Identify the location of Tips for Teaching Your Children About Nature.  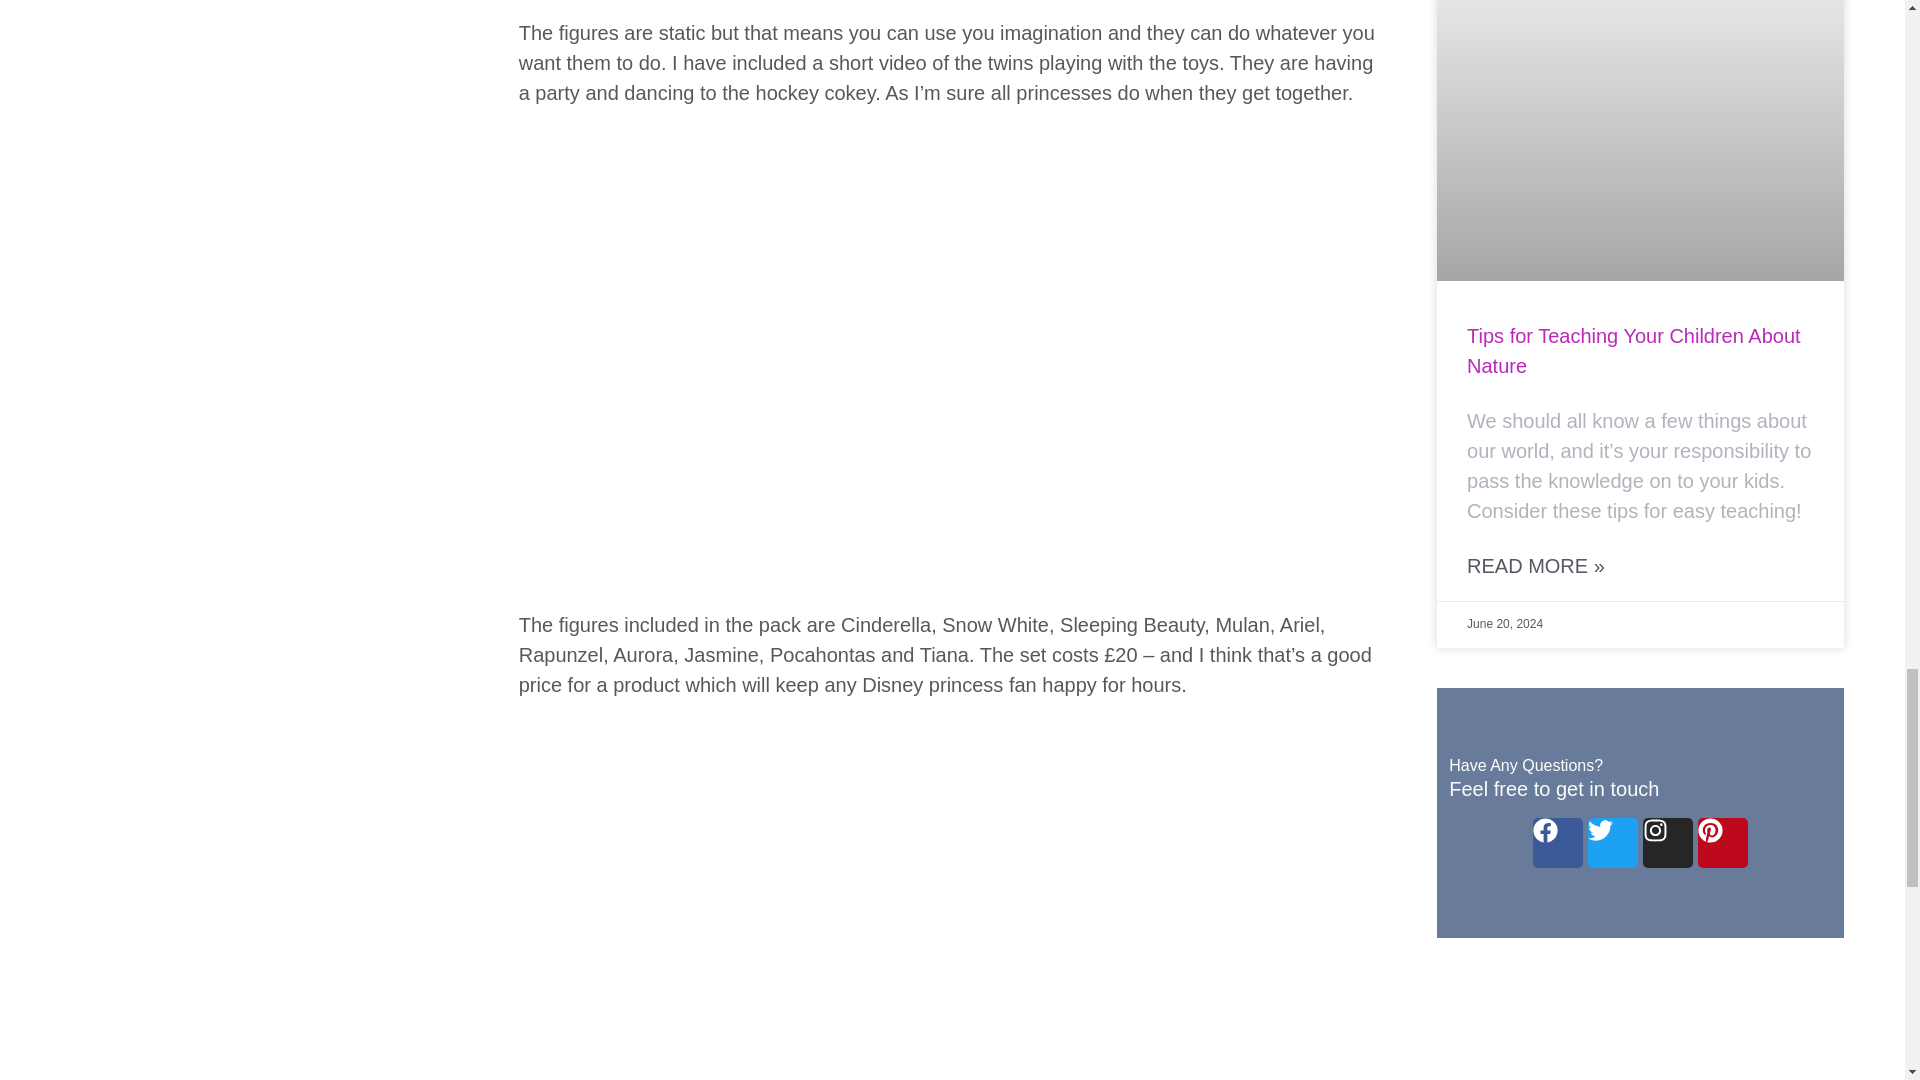
(1633, 350).